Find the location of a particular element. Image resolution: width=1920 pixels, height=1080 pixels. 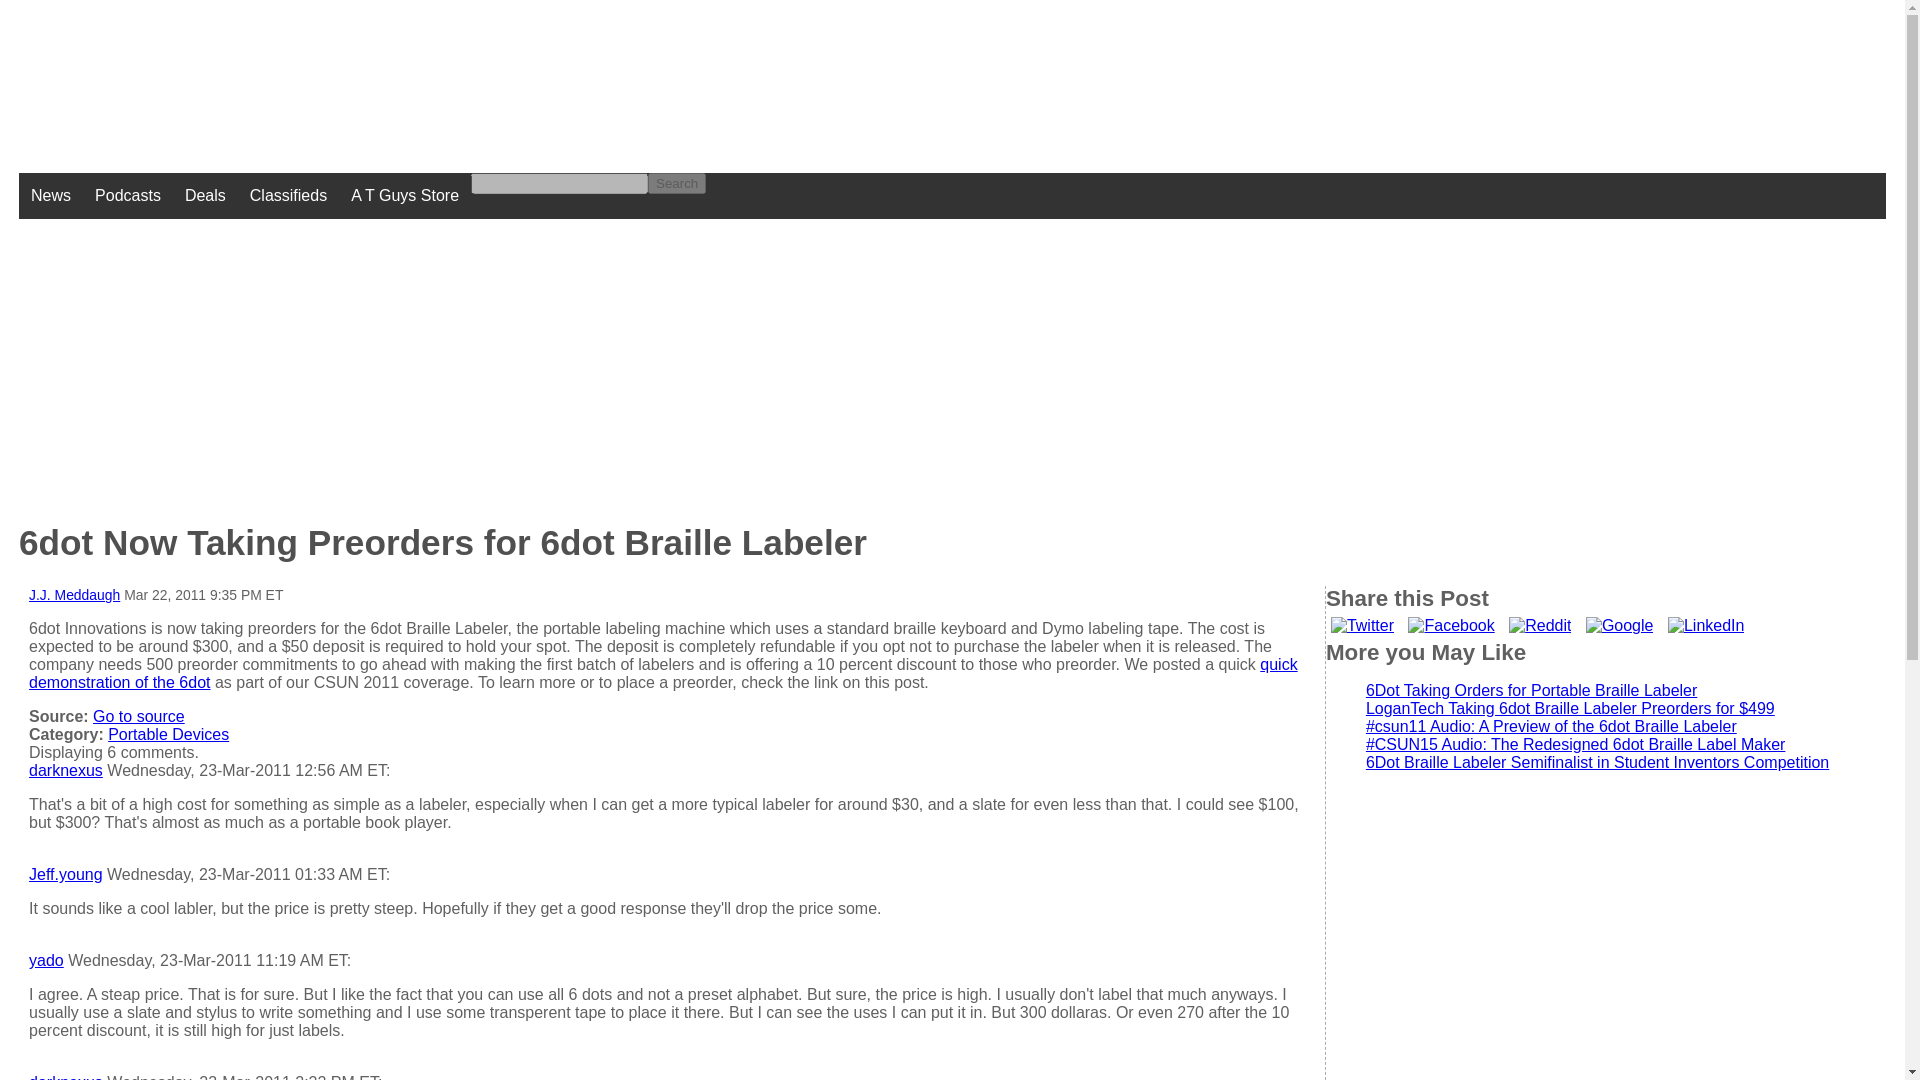

A T Guys Store is located at coordinates (404, 196).